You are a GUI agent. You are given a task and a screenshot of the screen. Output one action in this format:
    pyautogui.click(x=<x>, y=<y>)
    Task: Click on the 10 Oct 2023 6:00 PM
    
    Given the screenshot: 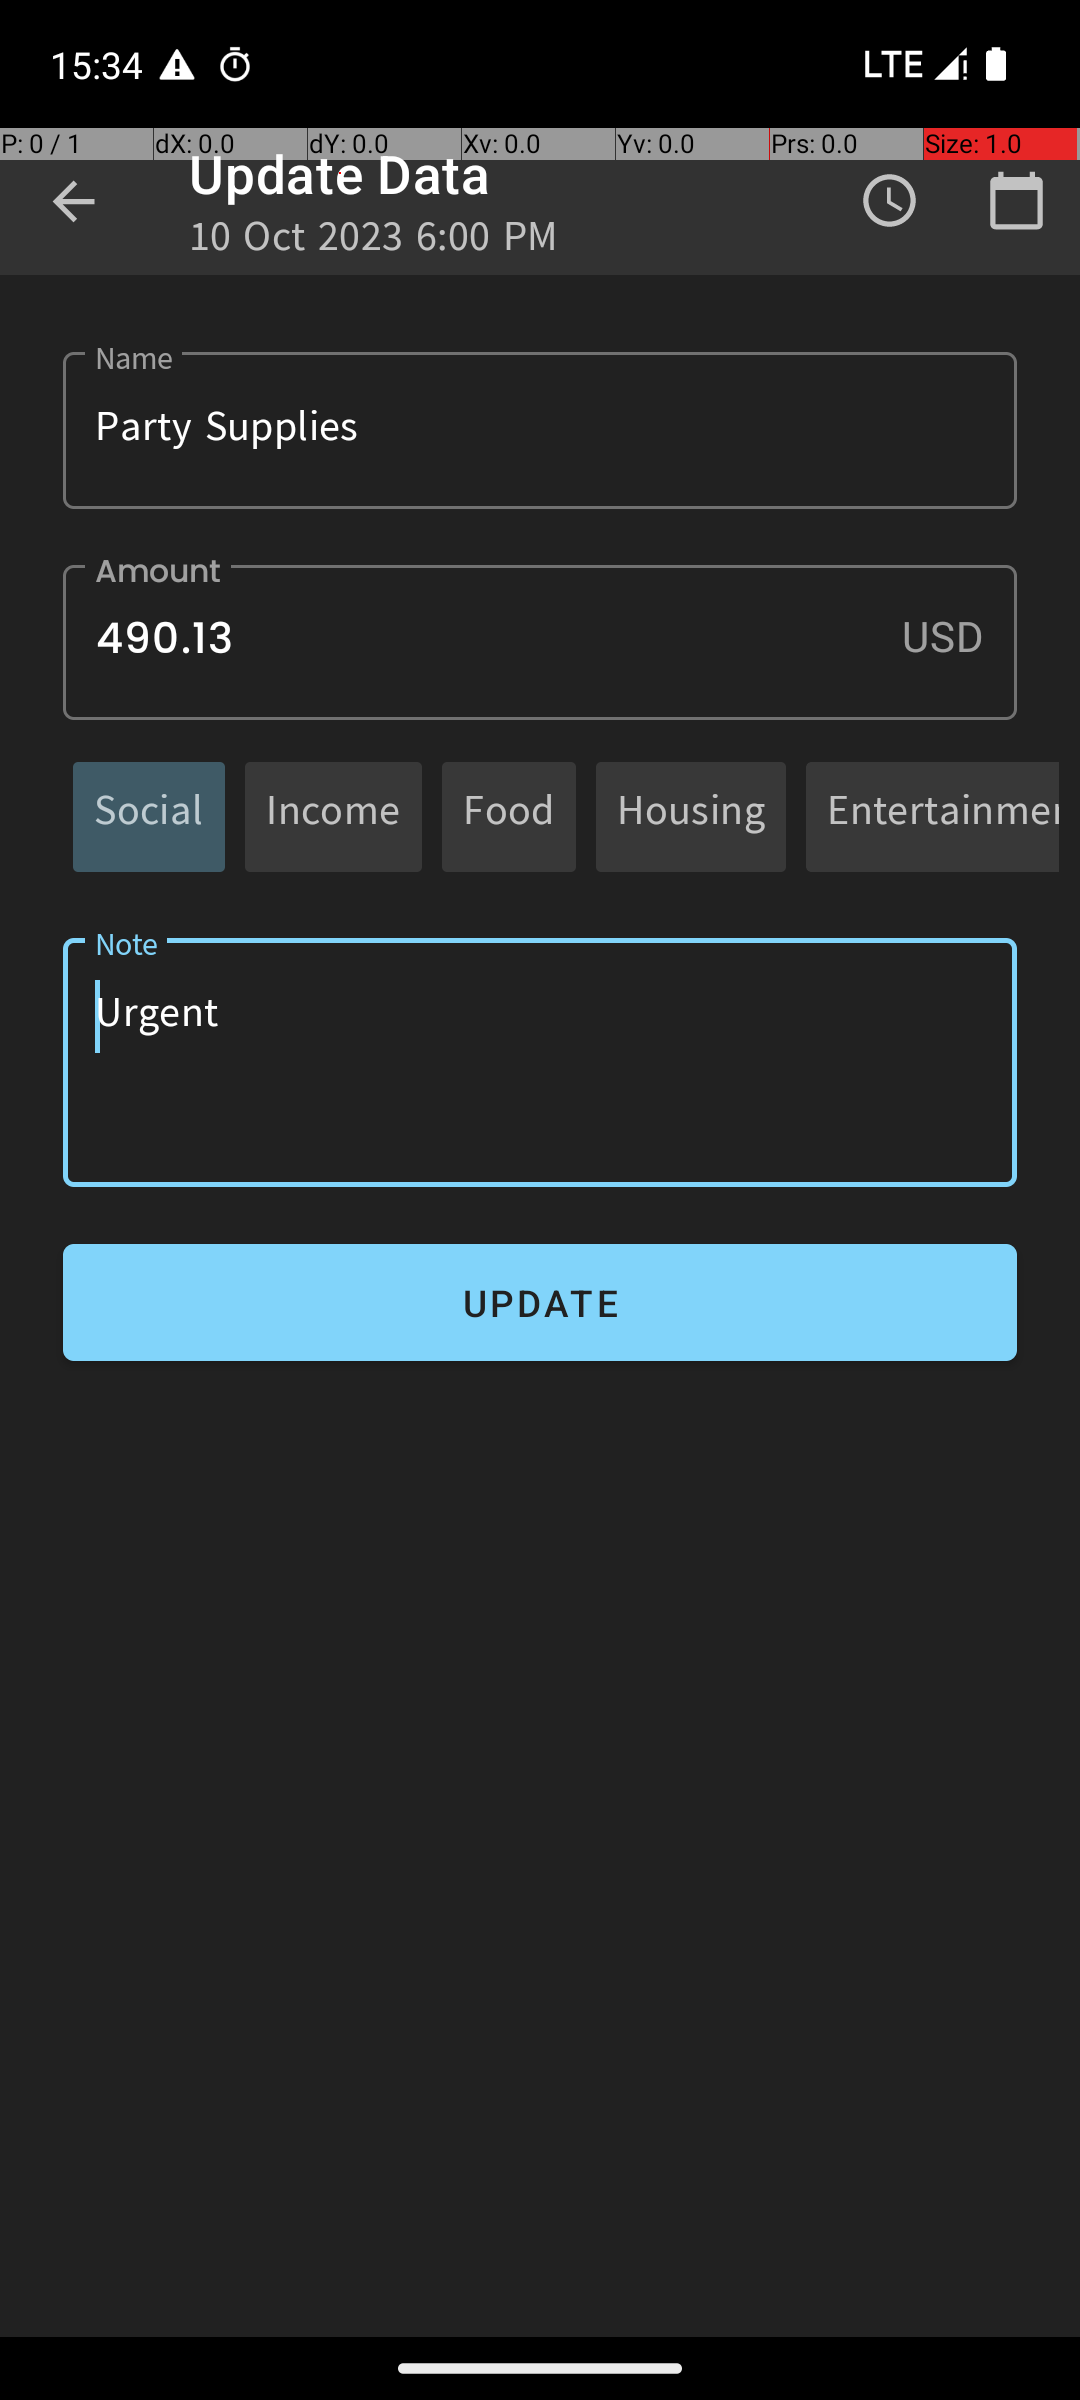 What is the action you would take?
    pyautogui.click(x=374, y=242)
    